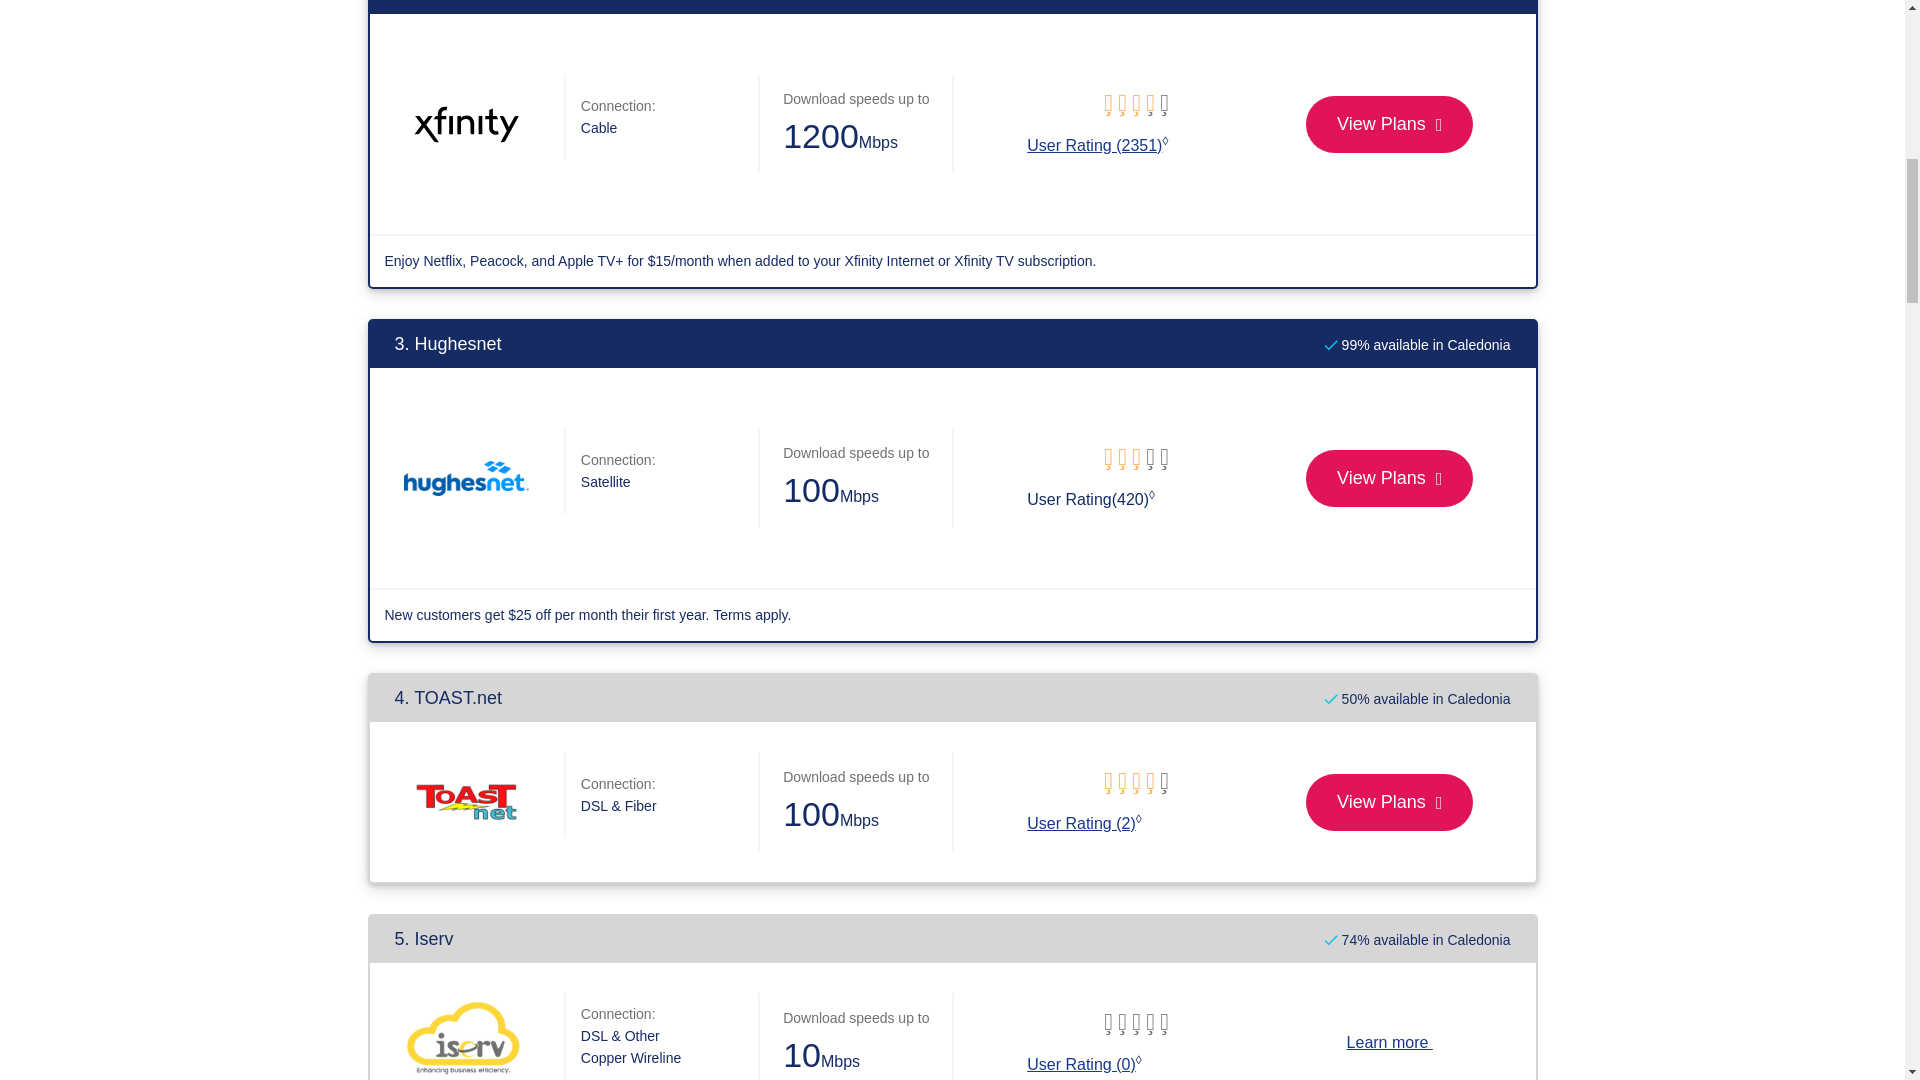 The height and width of the screenshot is (1080, 1920). I want to click on Learn more , so click(1390, 1042).